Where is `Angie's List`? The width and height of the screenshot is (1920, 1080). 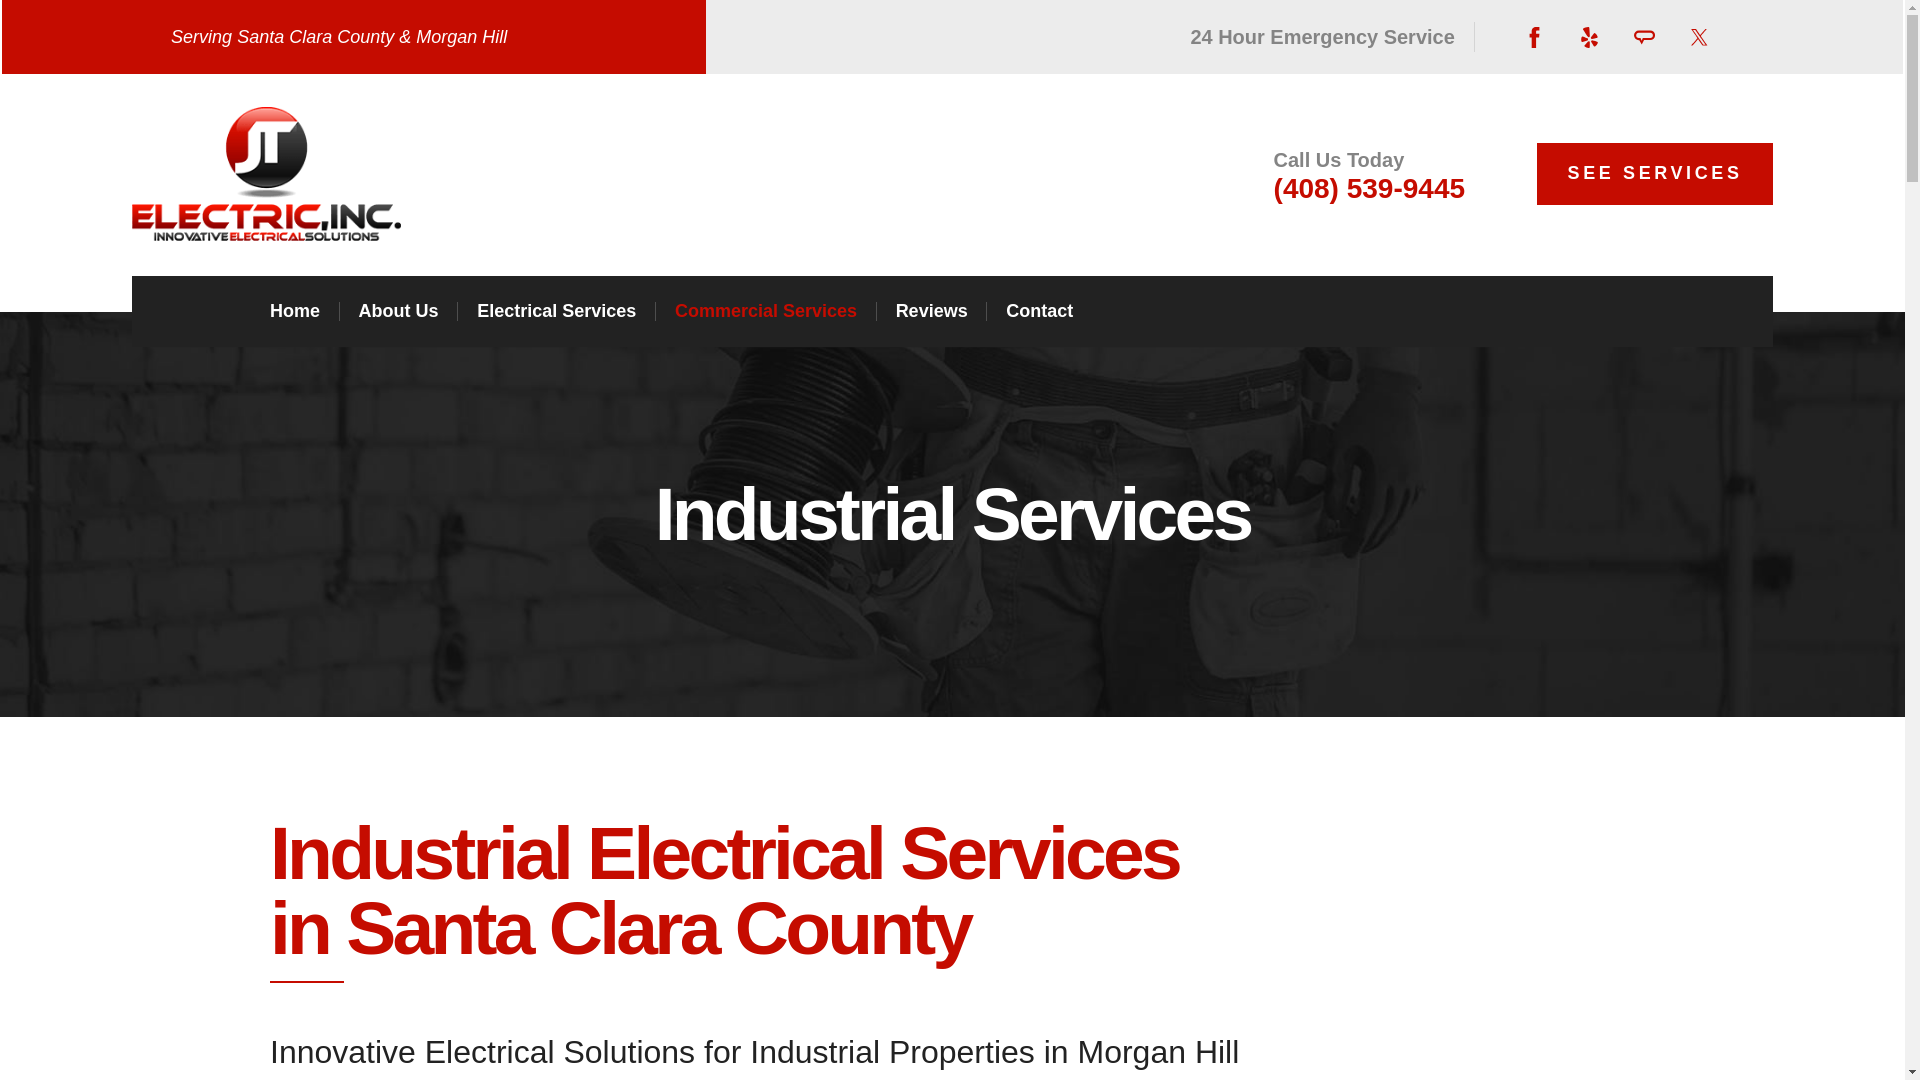
Angie's List is located at coordinates (1644, 37).